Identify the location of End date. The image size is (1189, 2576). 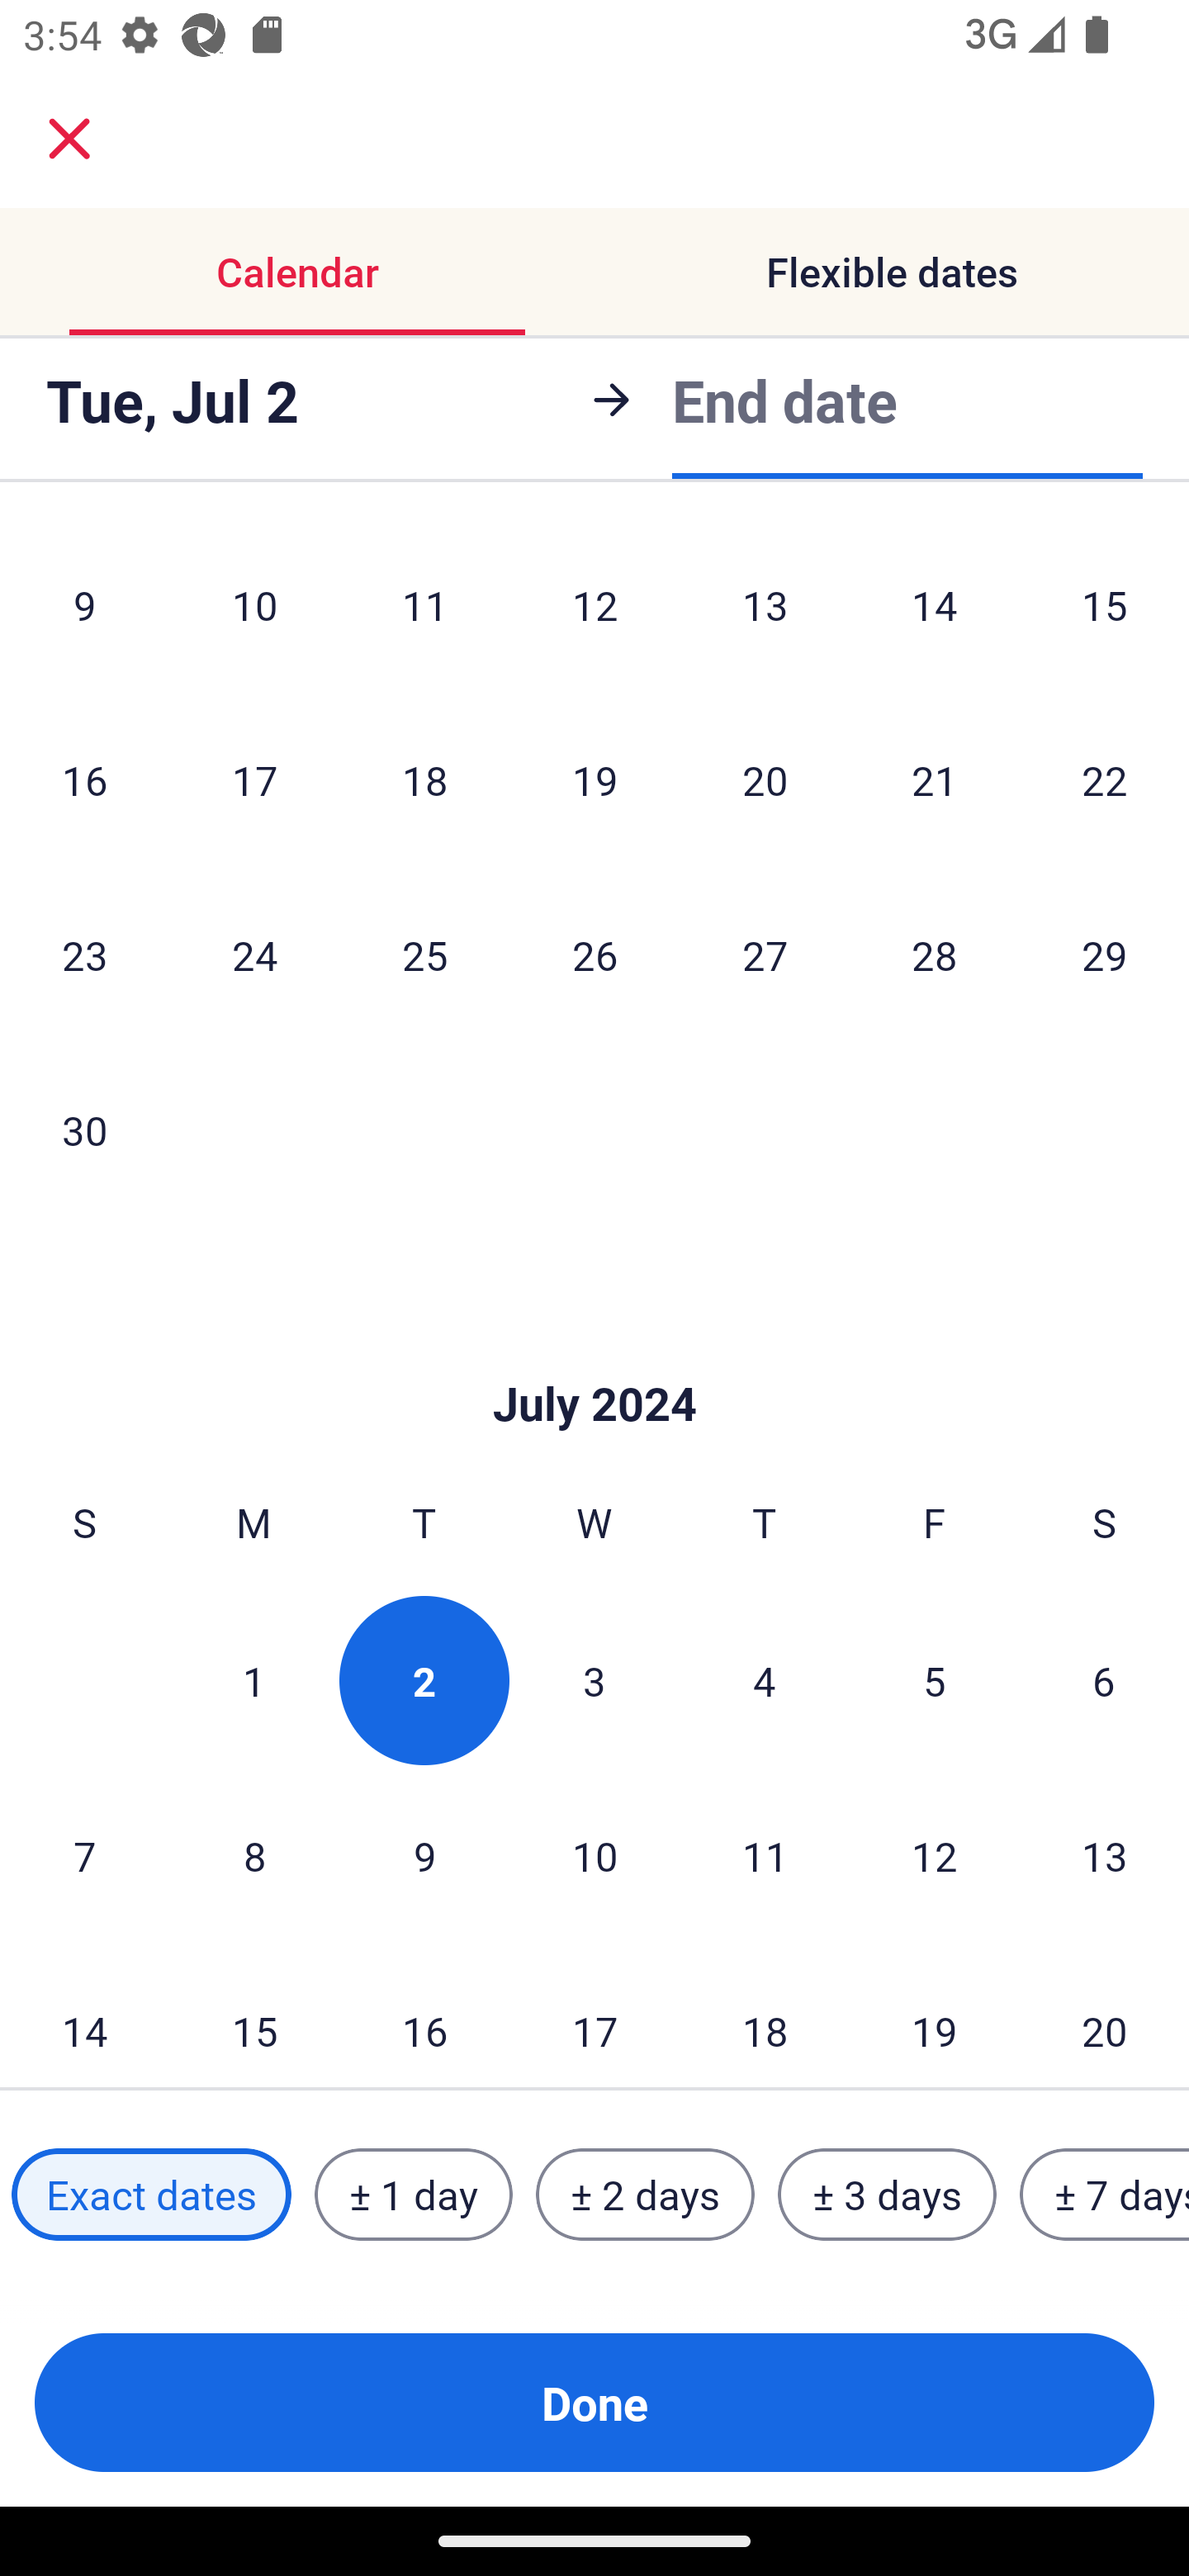
(784, 400).